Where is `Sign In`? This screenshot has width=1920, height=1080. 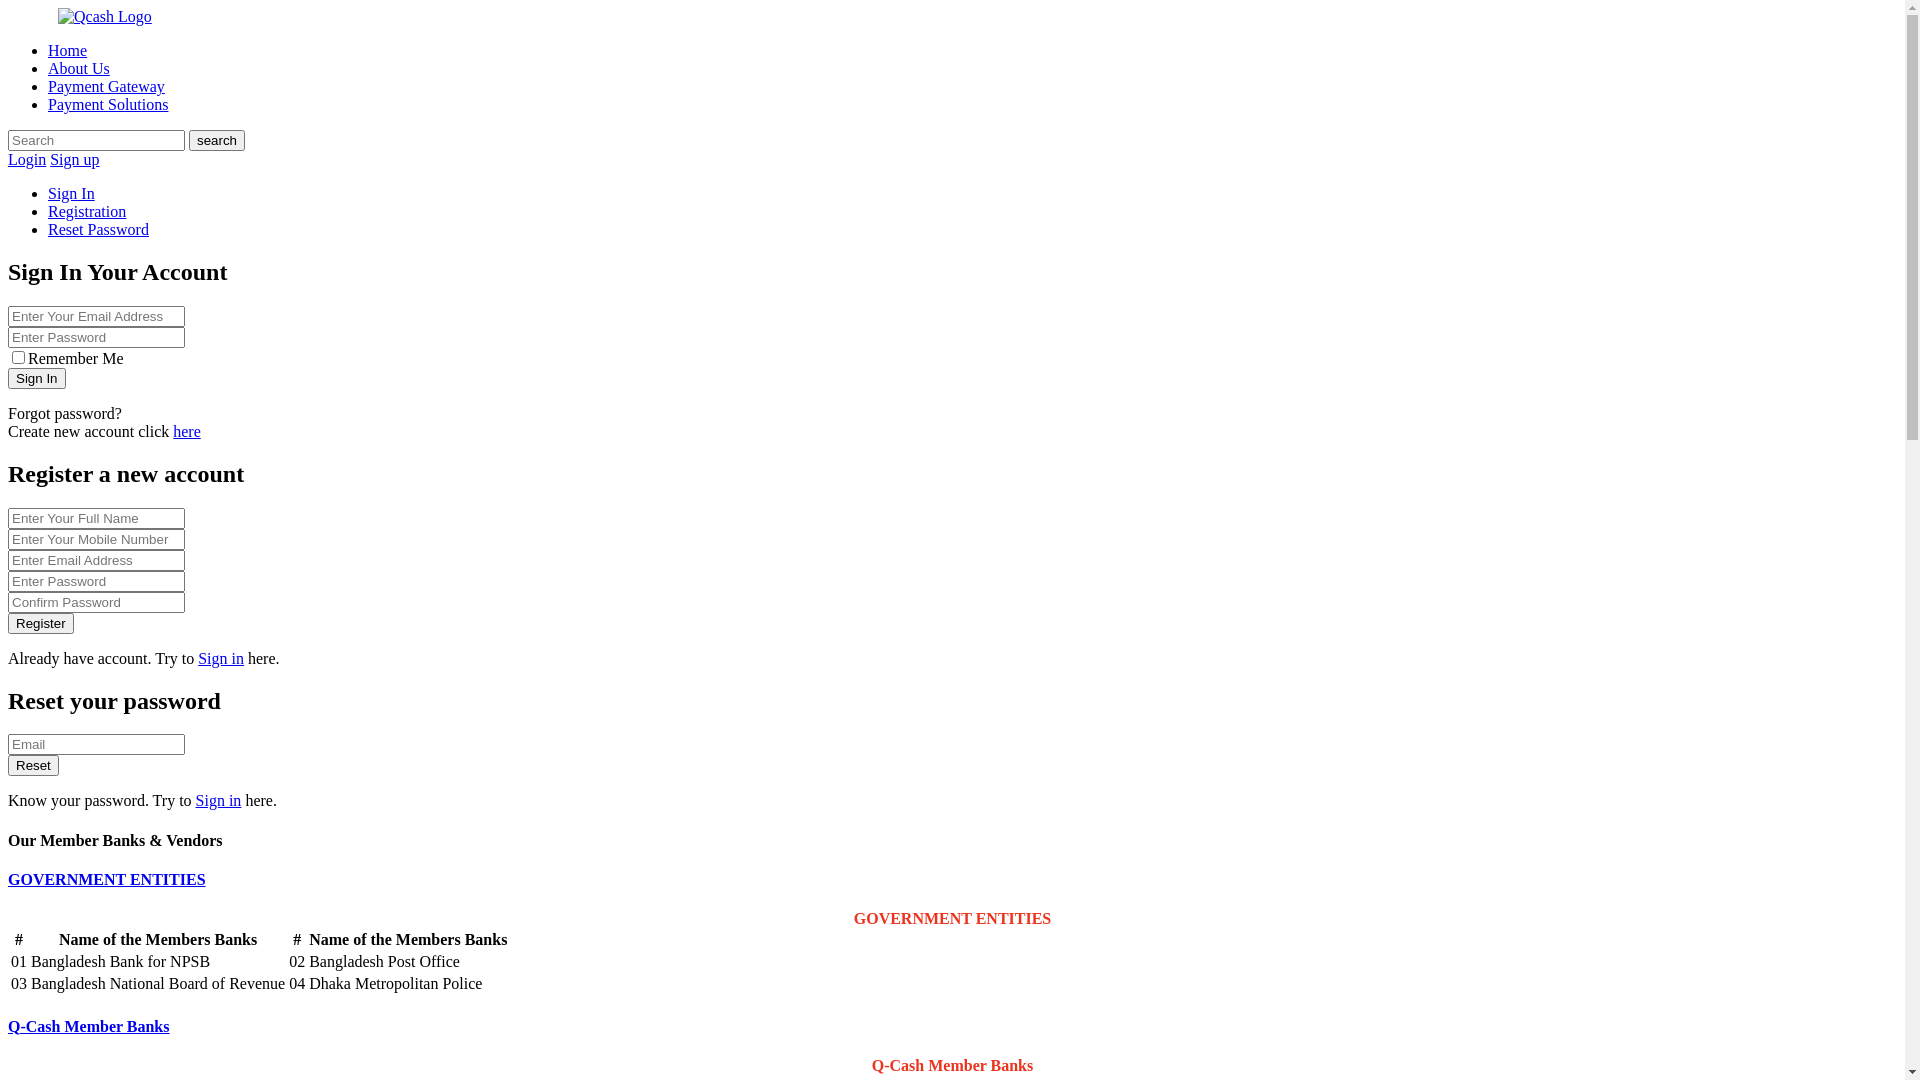
Sign In is located at coordinates (72, 194).